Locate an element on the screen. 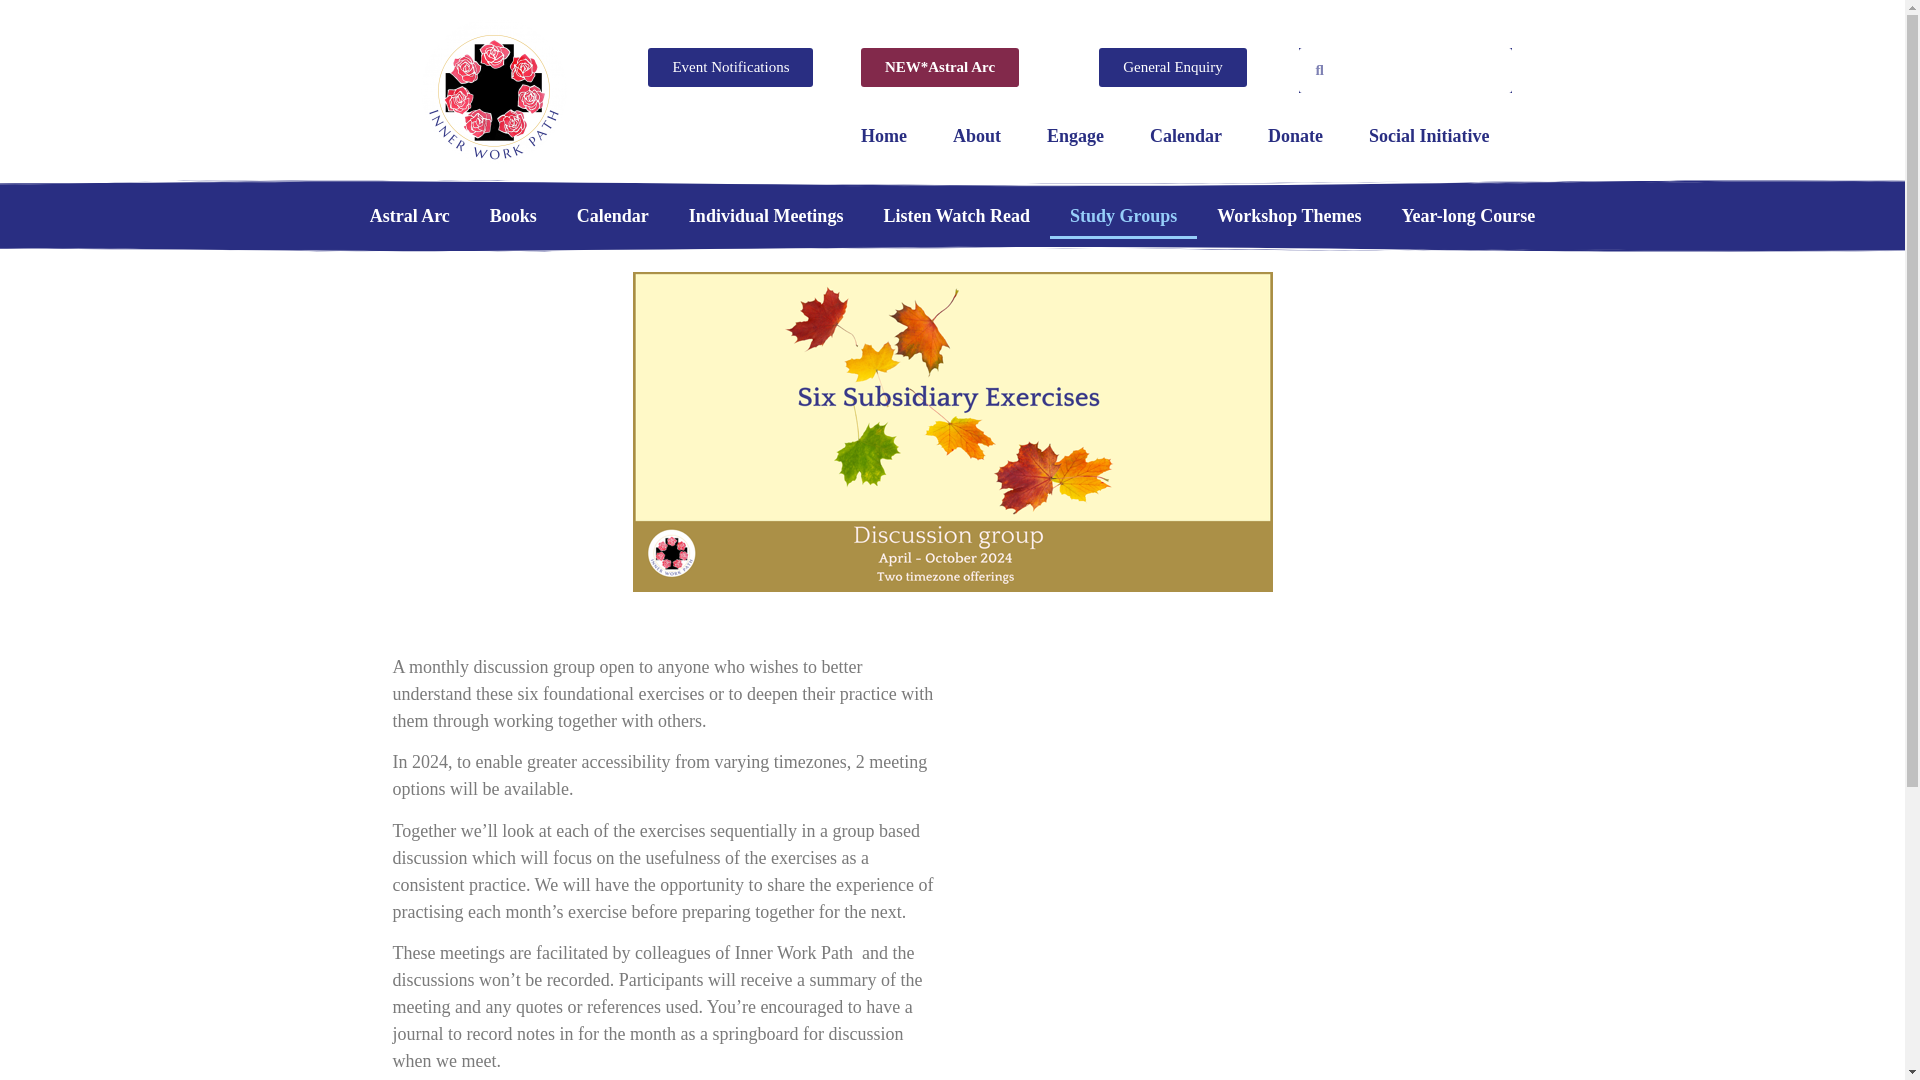 The width and height of the screenshot is (1920, 1080). Workshop Themes is located at coordinates (1288, 216).